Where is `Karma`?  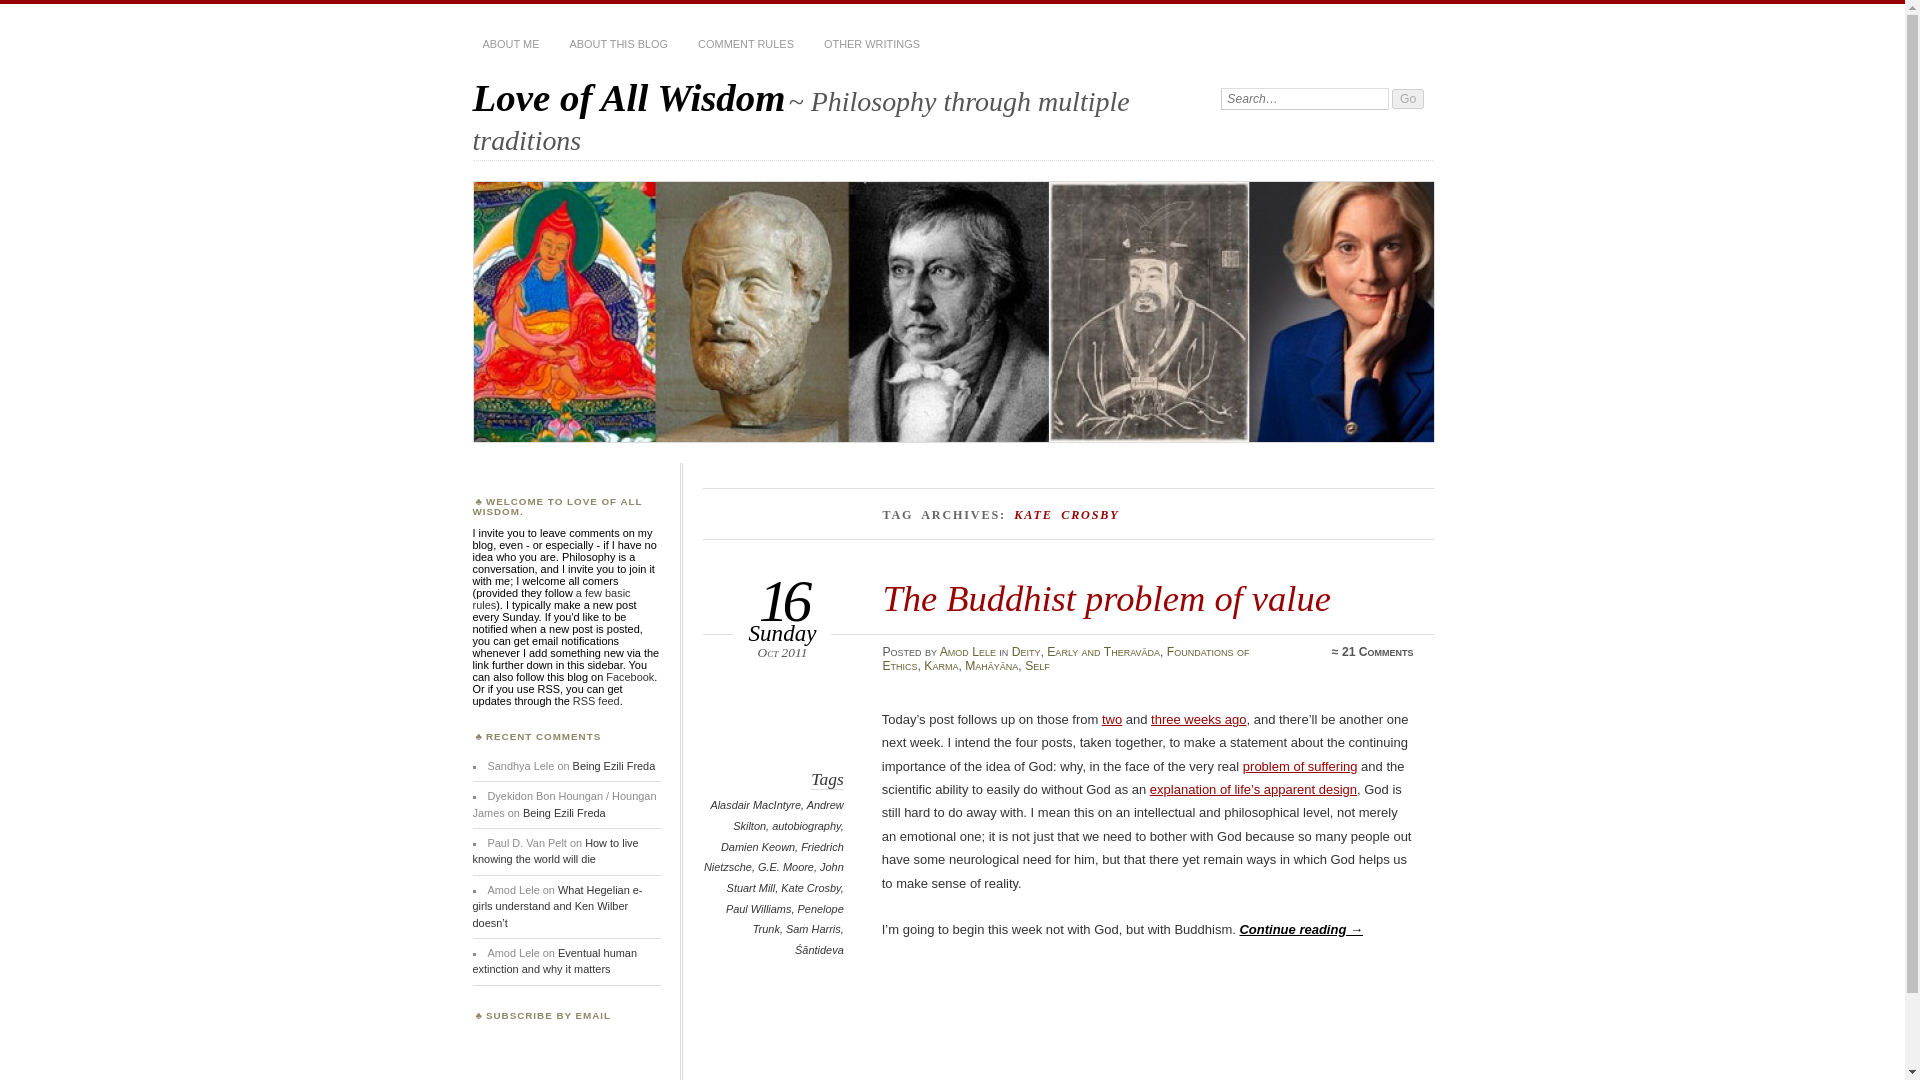
Karma is located at coordinates (940, 665).